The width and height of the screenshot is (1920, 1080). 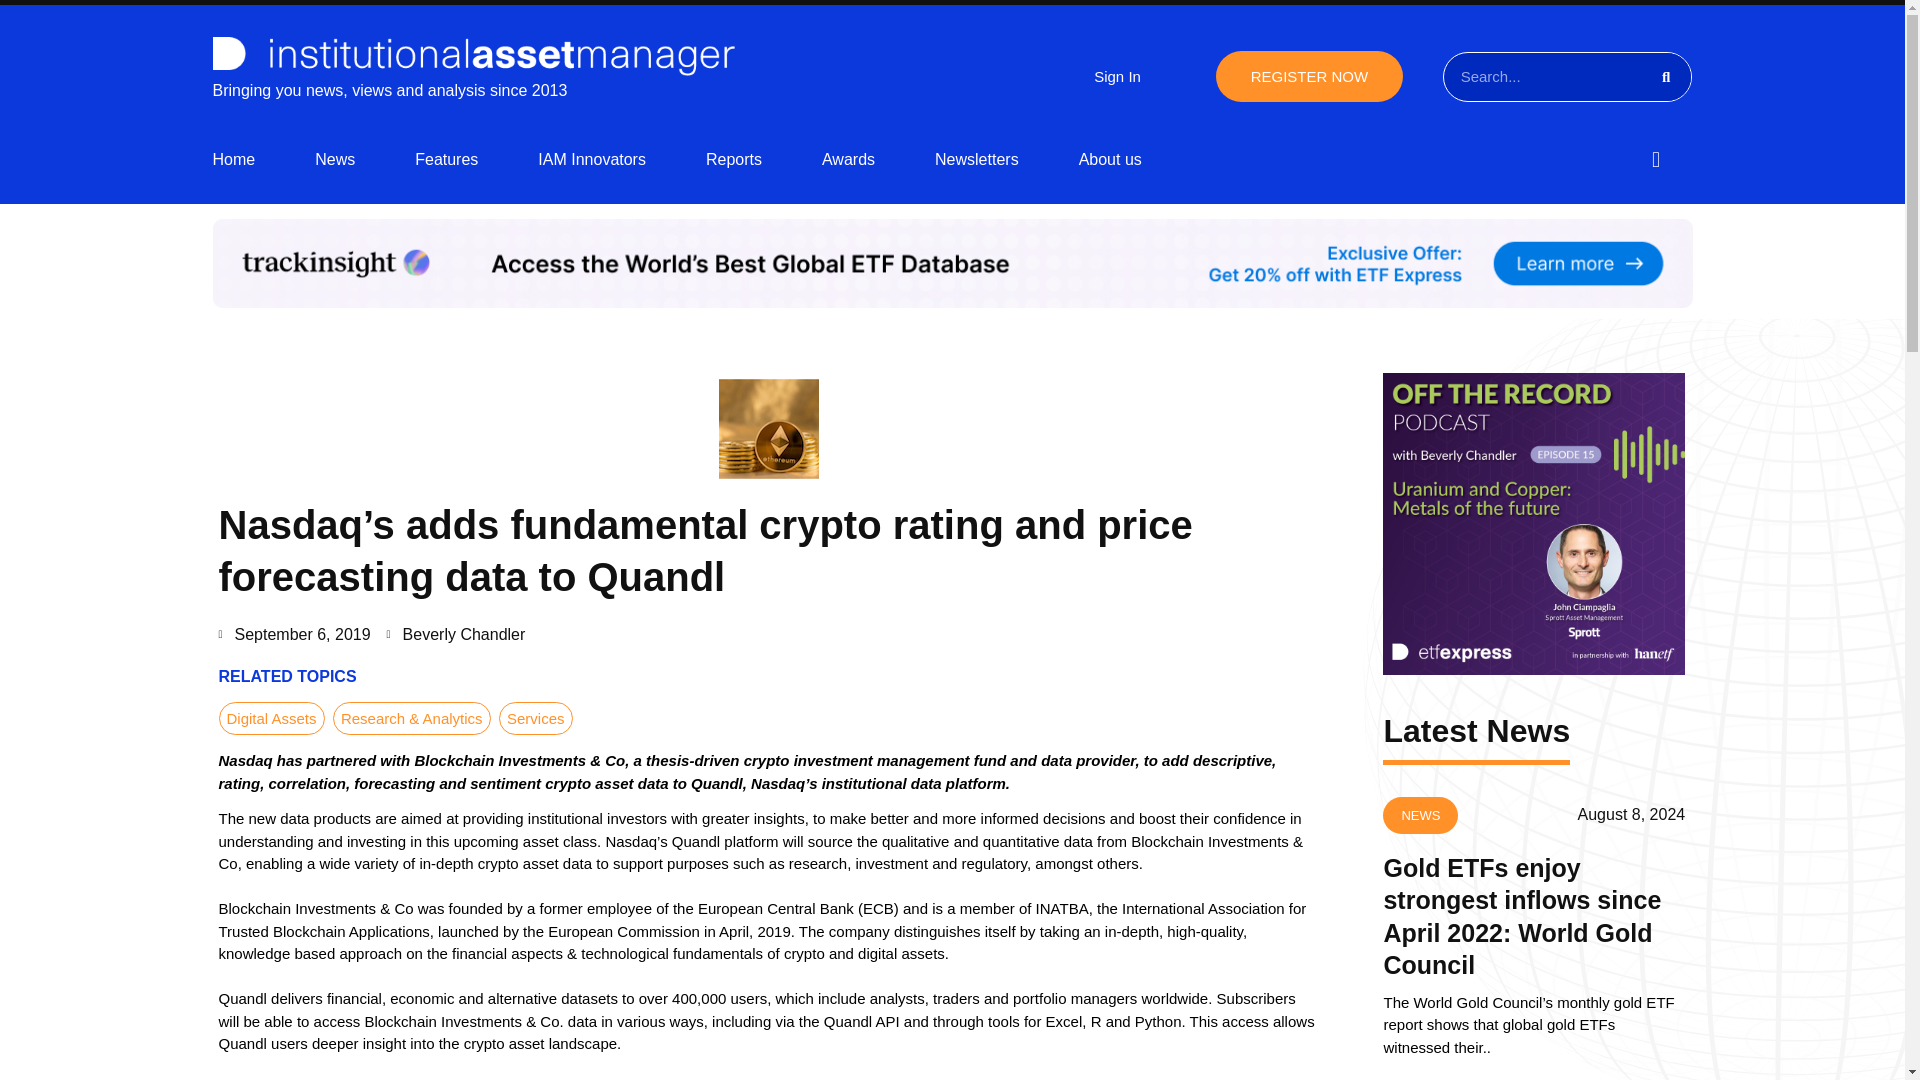 What do you see at coordinates (446, 160) in the screenshot?
I see `Features` at bounding box center [446, 160].